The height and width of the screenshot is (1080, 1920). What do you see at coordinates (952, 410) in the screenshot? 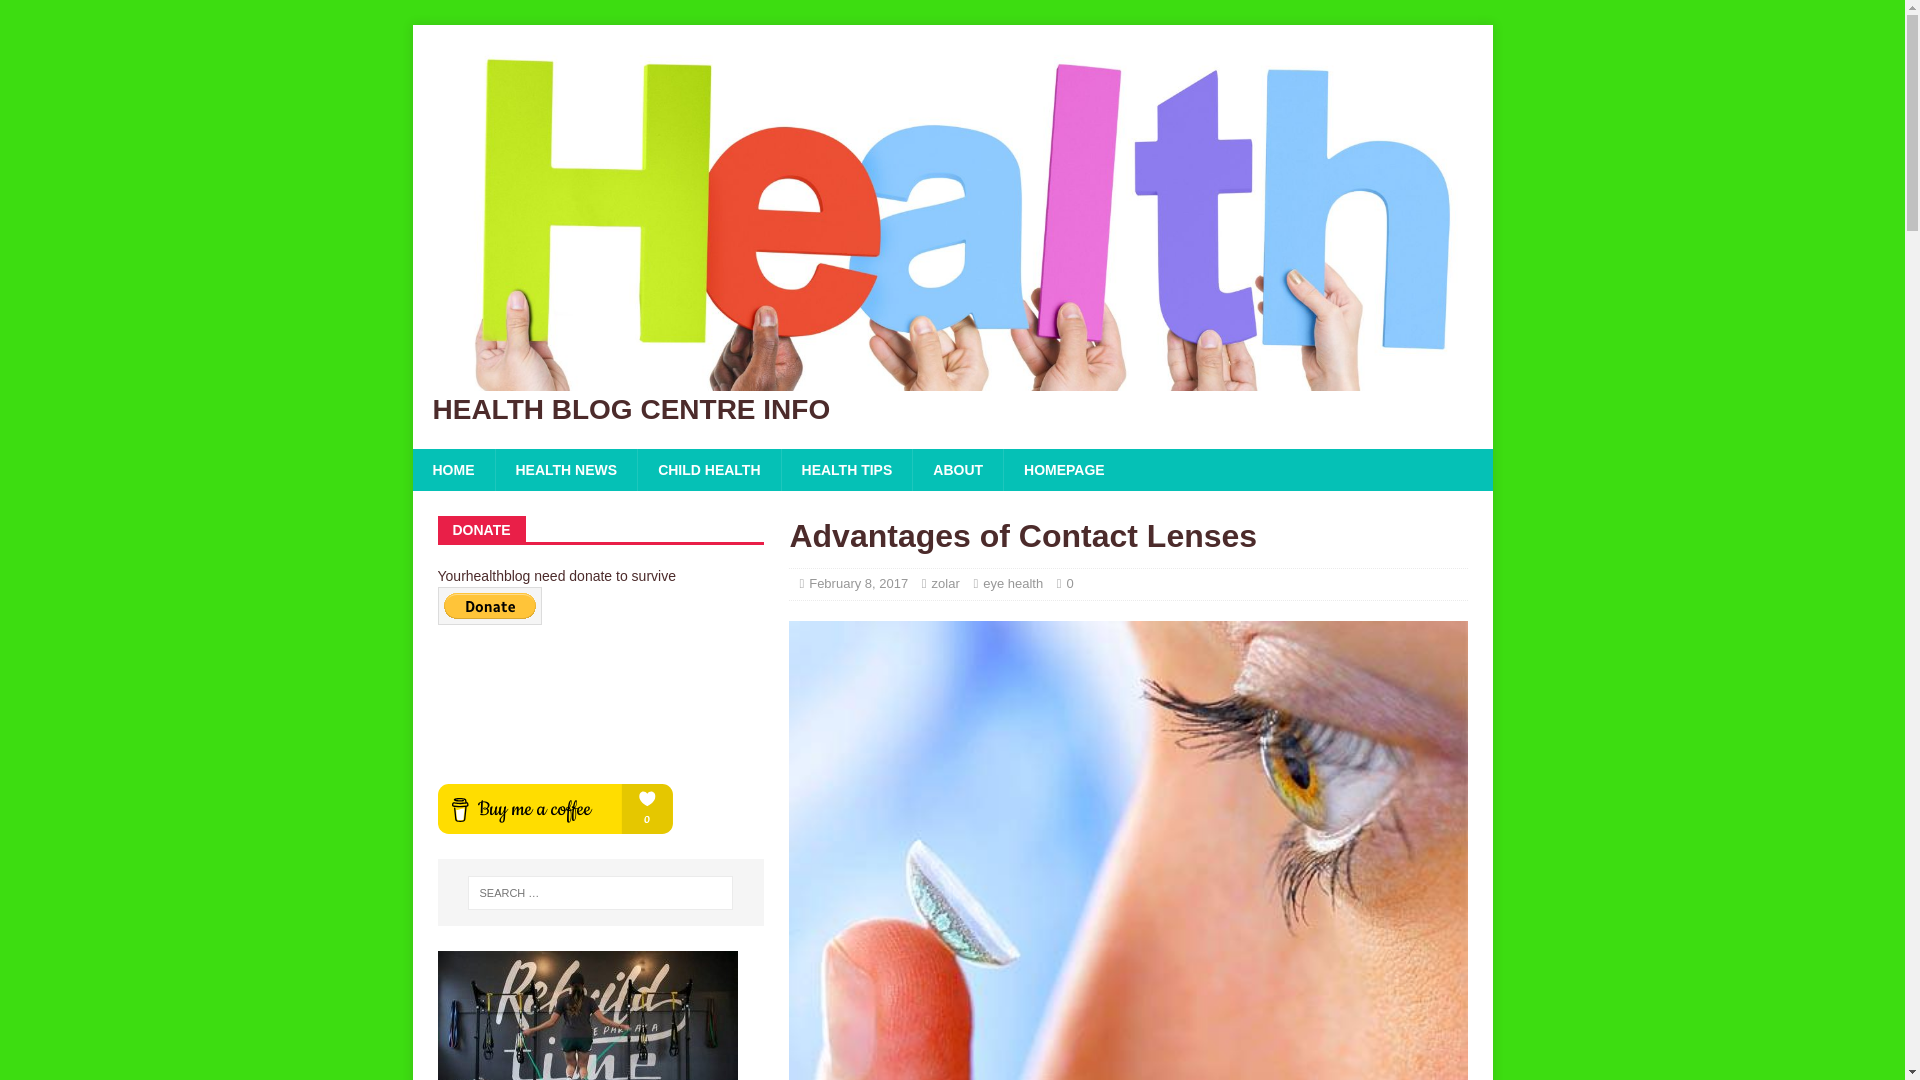
I see `HEALTH BLOG CENTRE INFO` at bounding box center [952, 410].